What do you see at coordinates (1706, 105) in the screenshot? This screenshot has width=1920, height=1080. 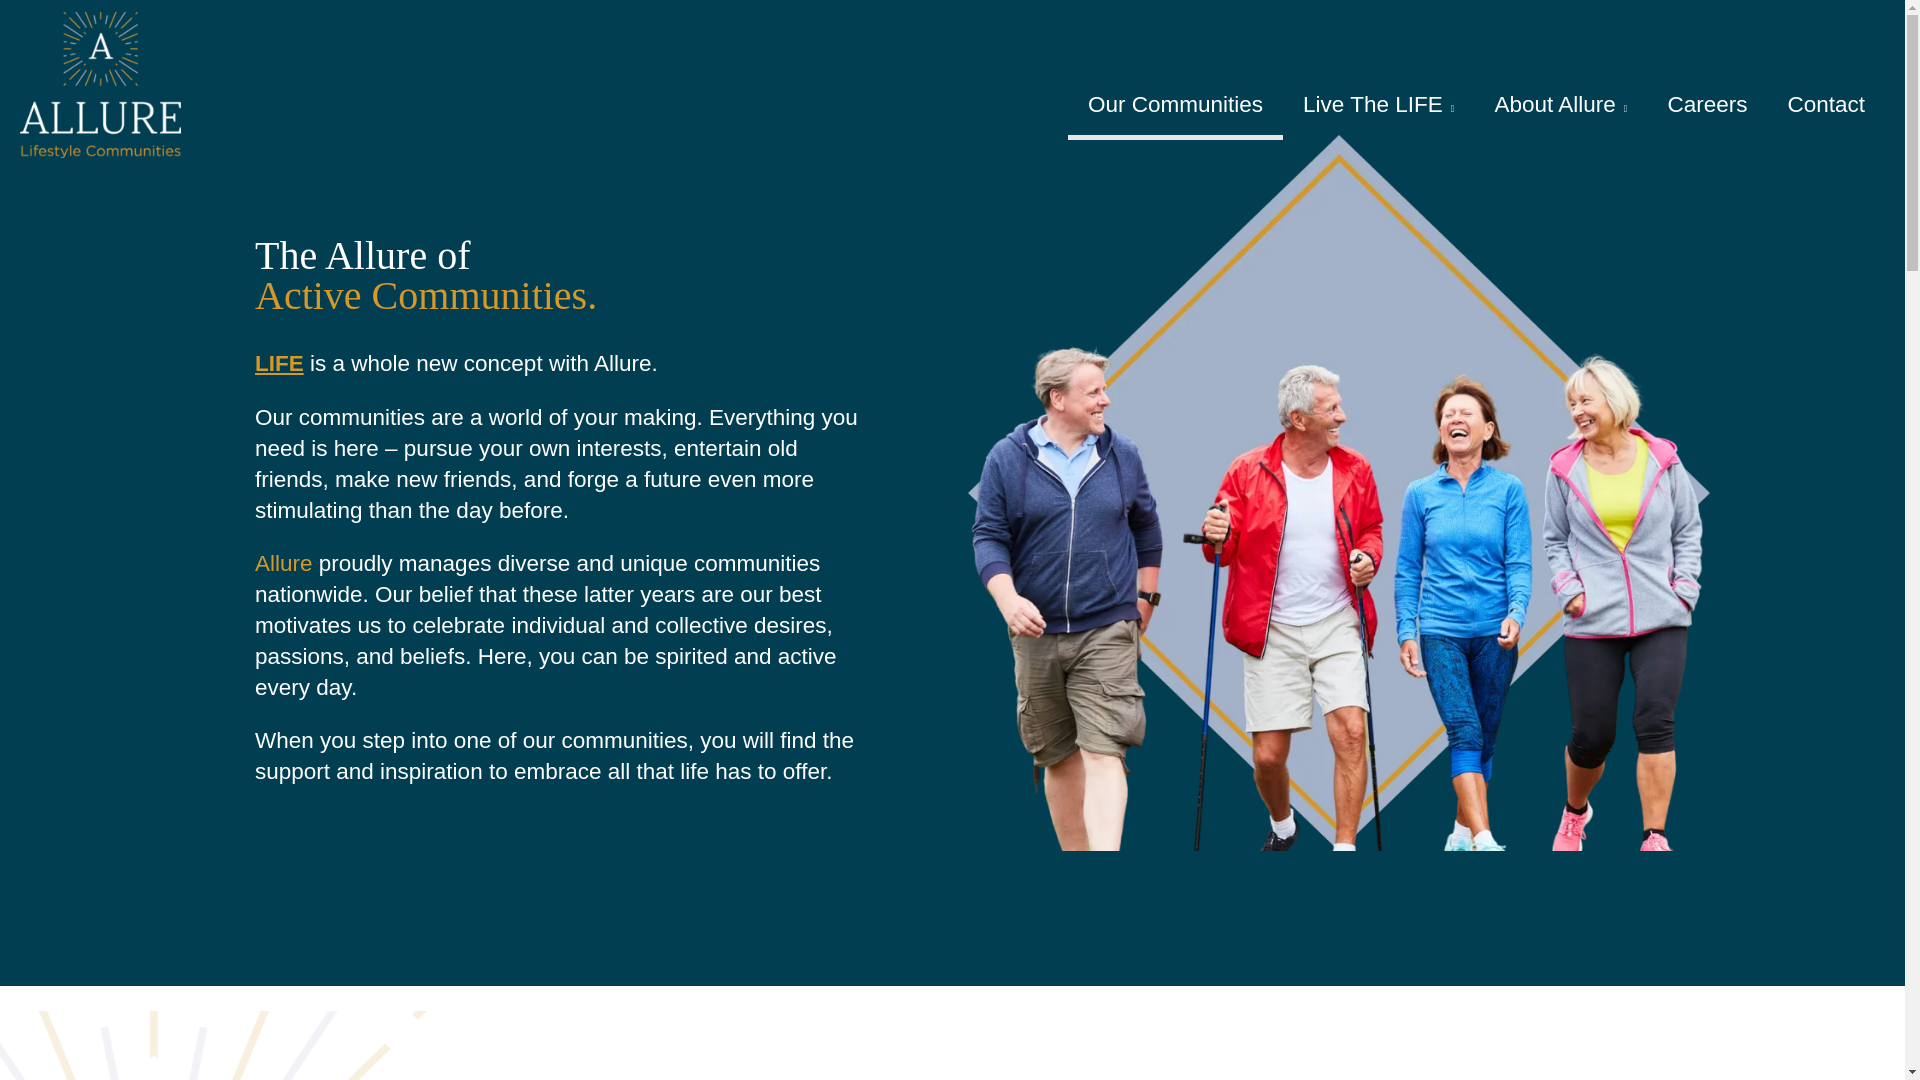 I see `Careers` at bounding box center [1706, 105].